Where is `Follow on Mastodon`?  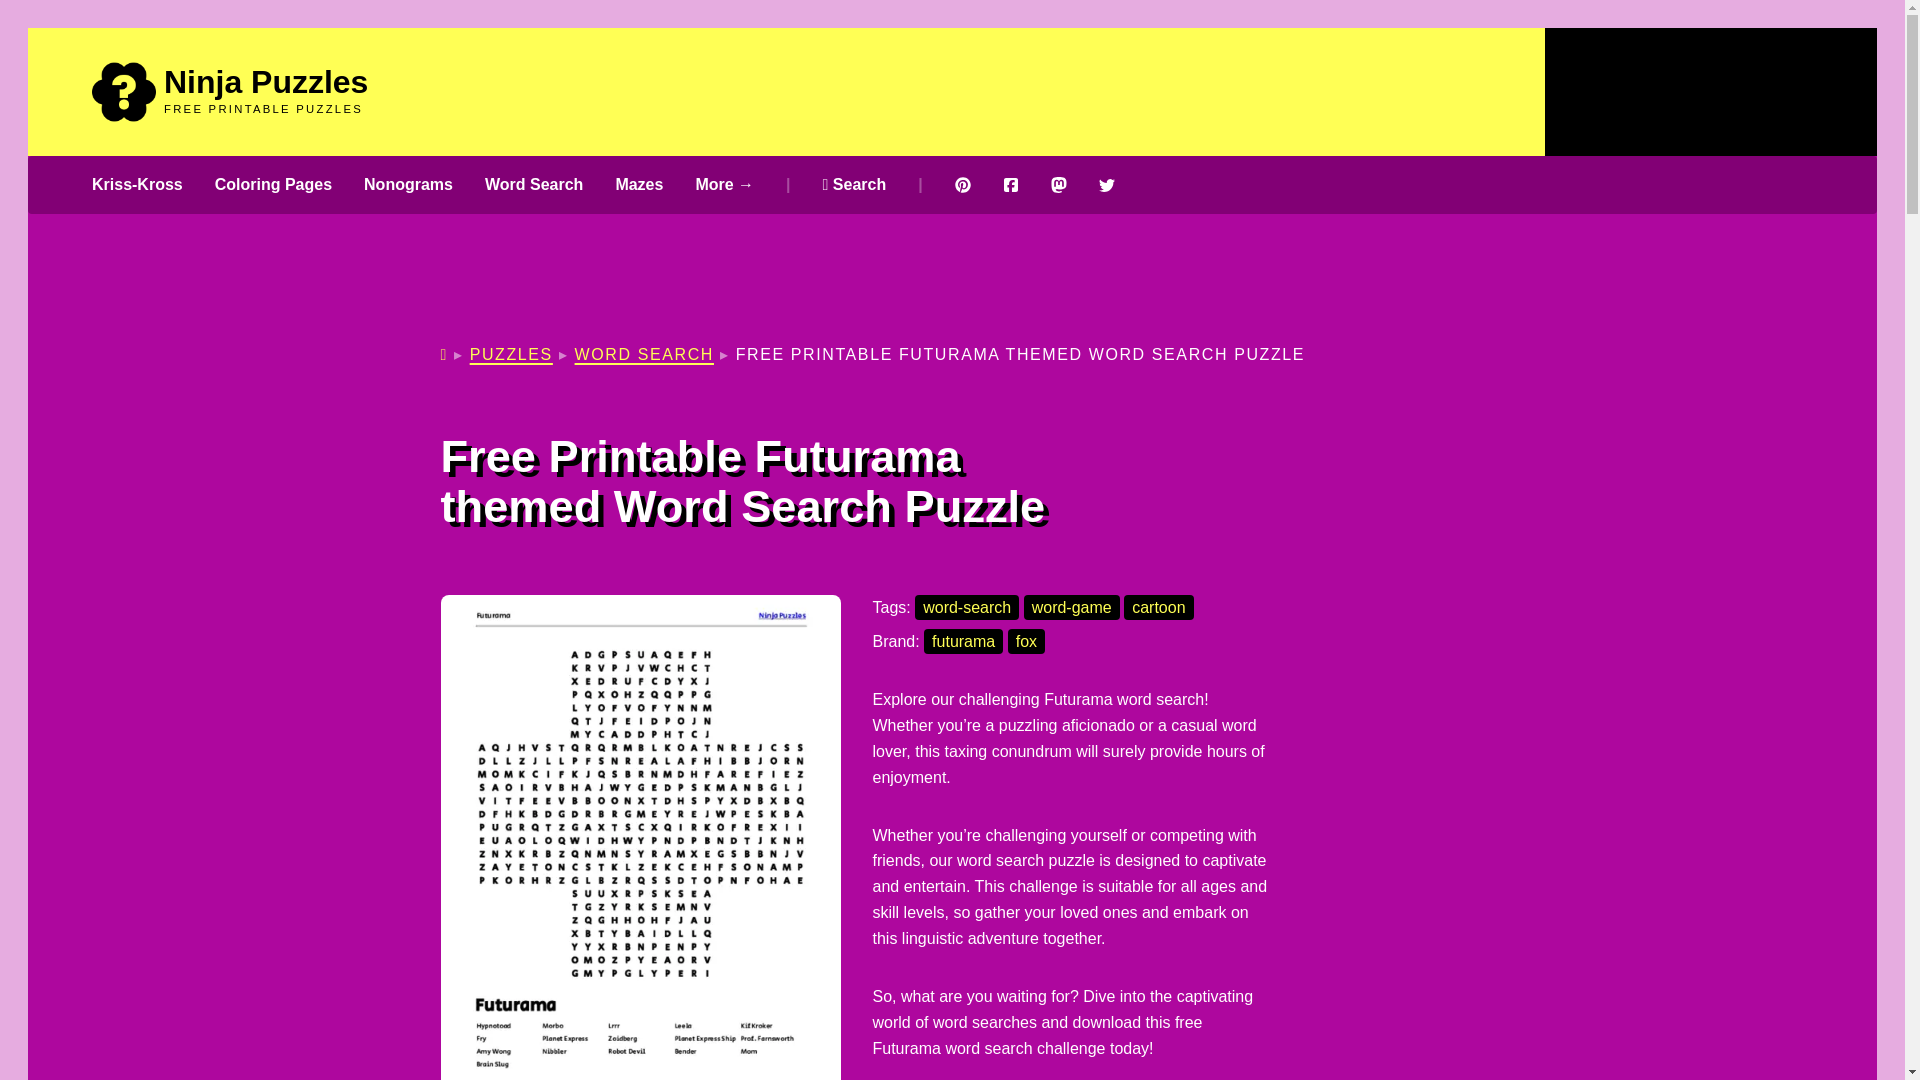
Follow on Mastodon is located at coordinates (1058, 185).